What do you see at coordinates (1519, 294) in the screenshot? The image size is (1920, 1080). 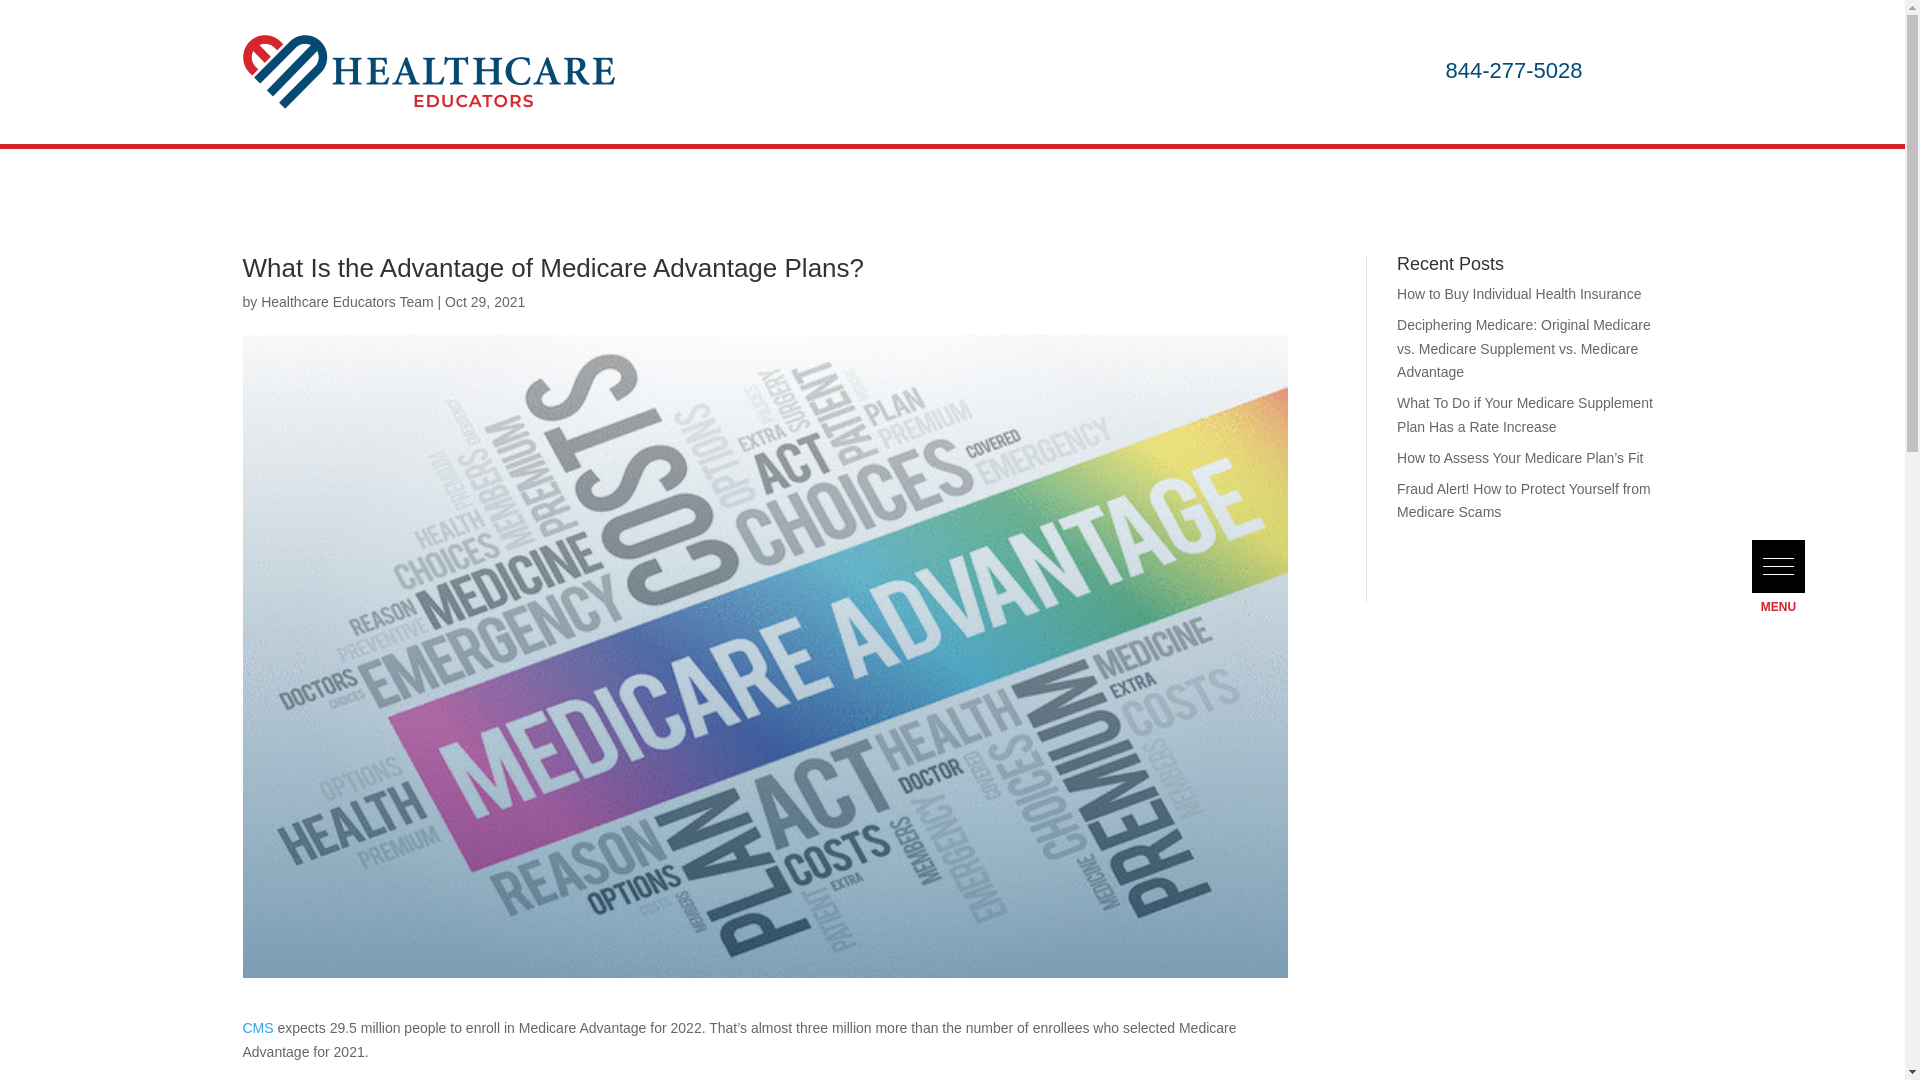 I see `How to Buy Individual Health Insurance` at bounding box center [1519, 294].